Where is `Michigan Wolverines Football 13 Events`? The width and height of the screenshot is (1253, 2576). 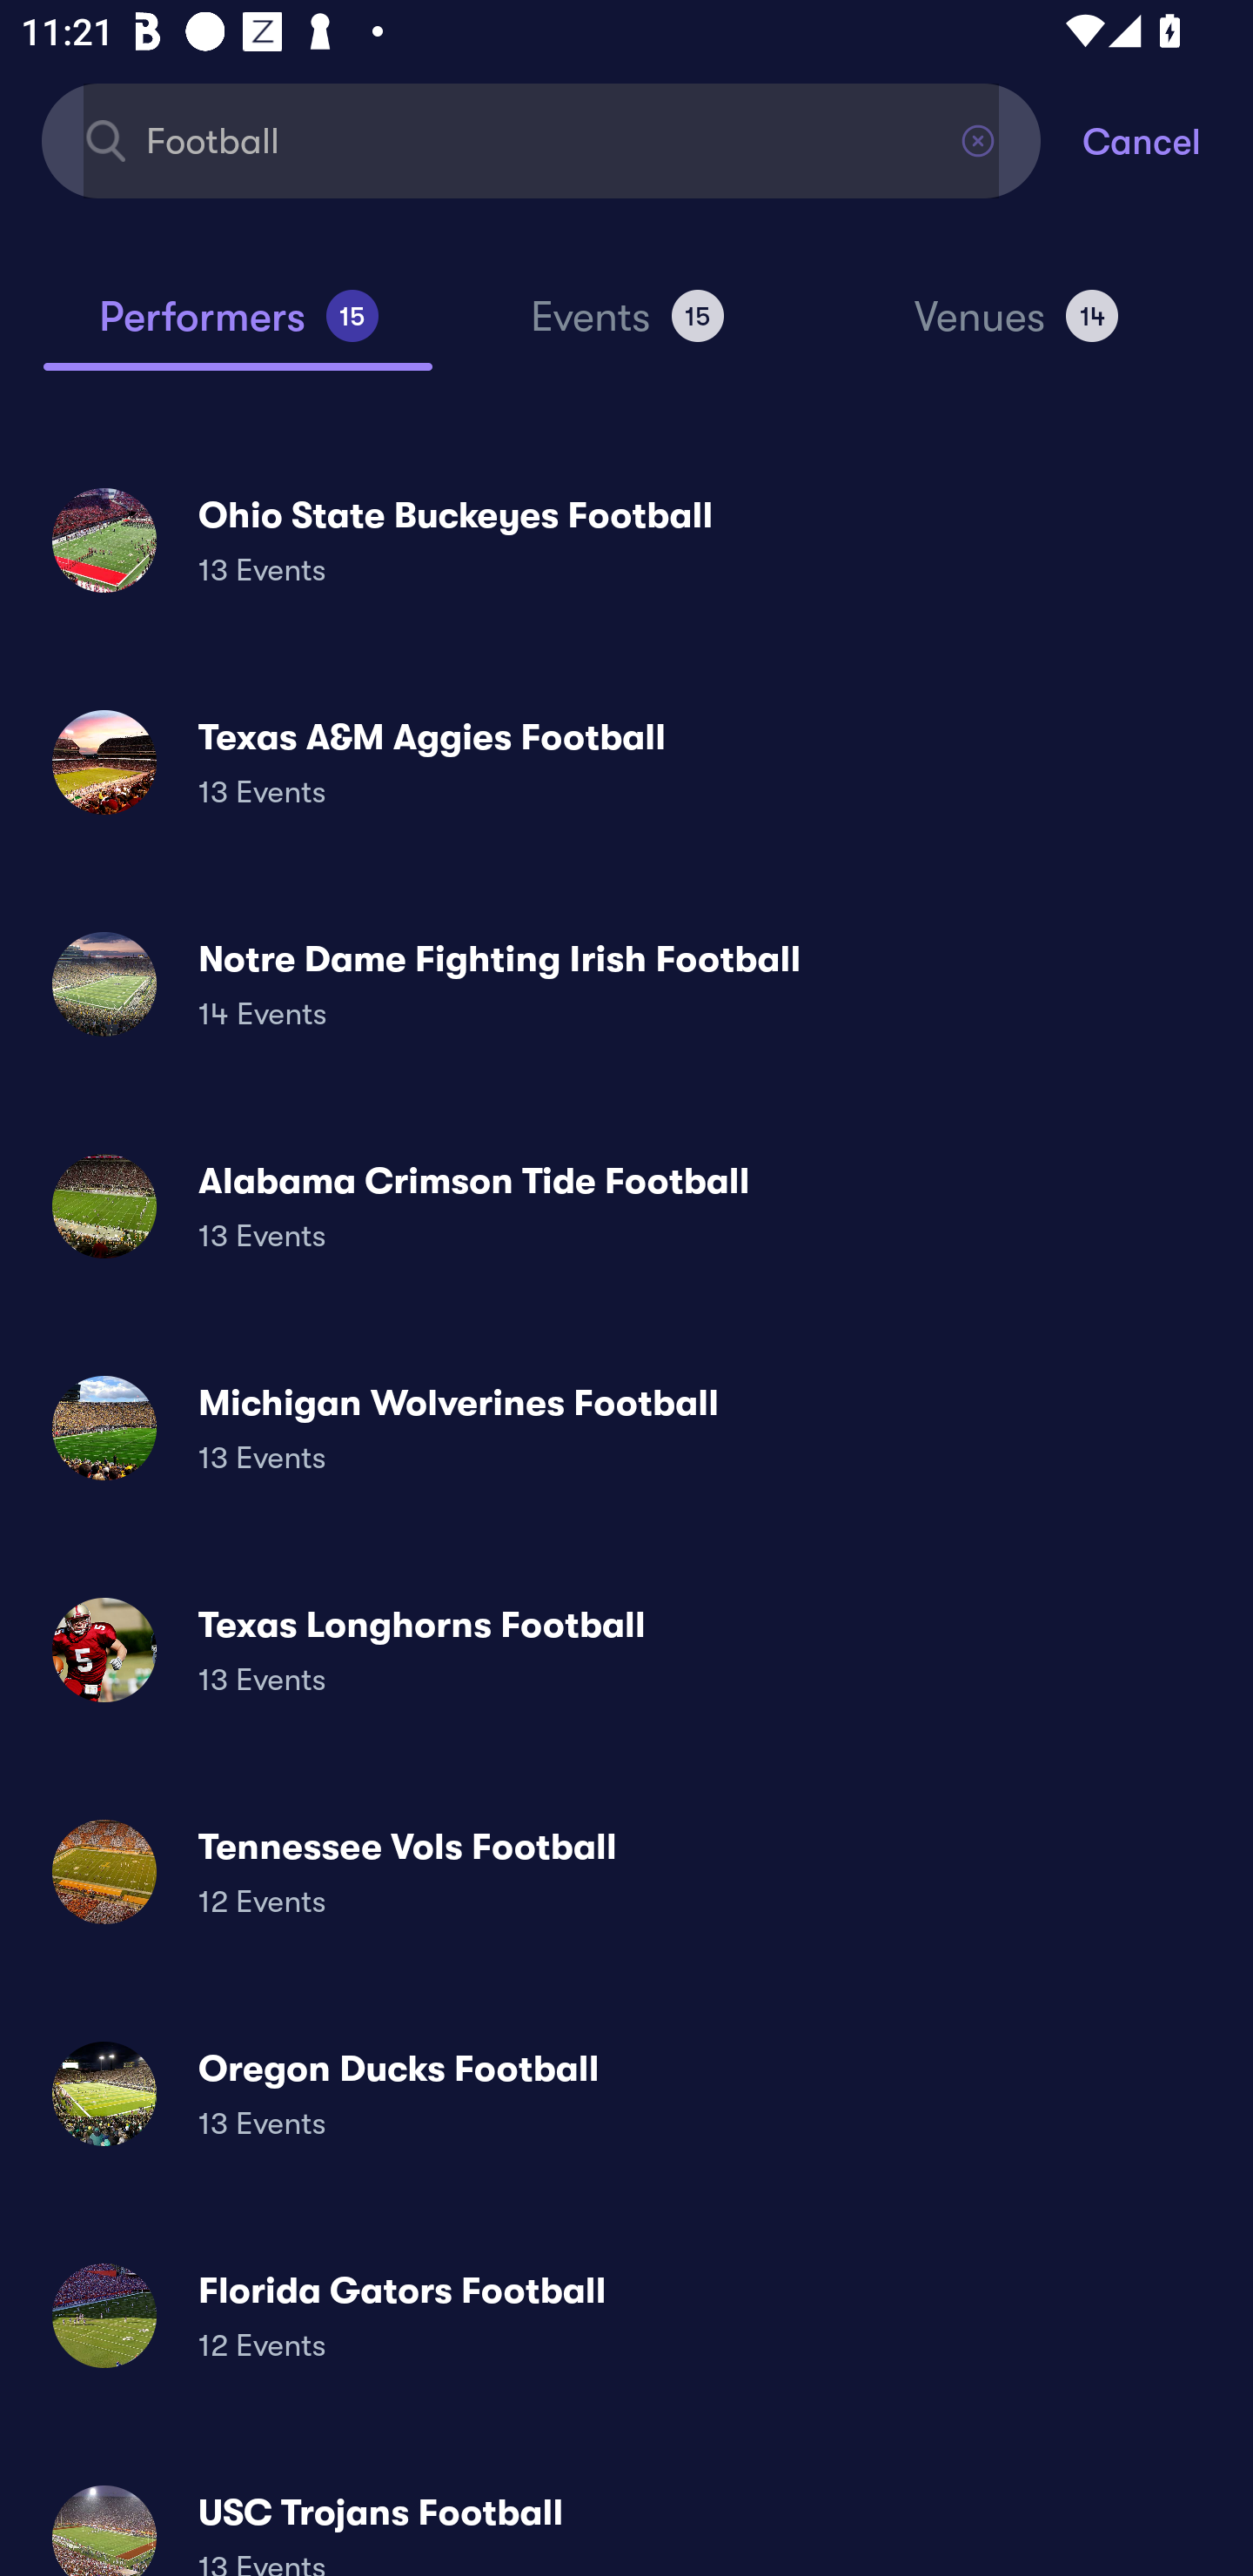
Michigan Wolverines Football 13 Events is located at coordinates (626, 1428).